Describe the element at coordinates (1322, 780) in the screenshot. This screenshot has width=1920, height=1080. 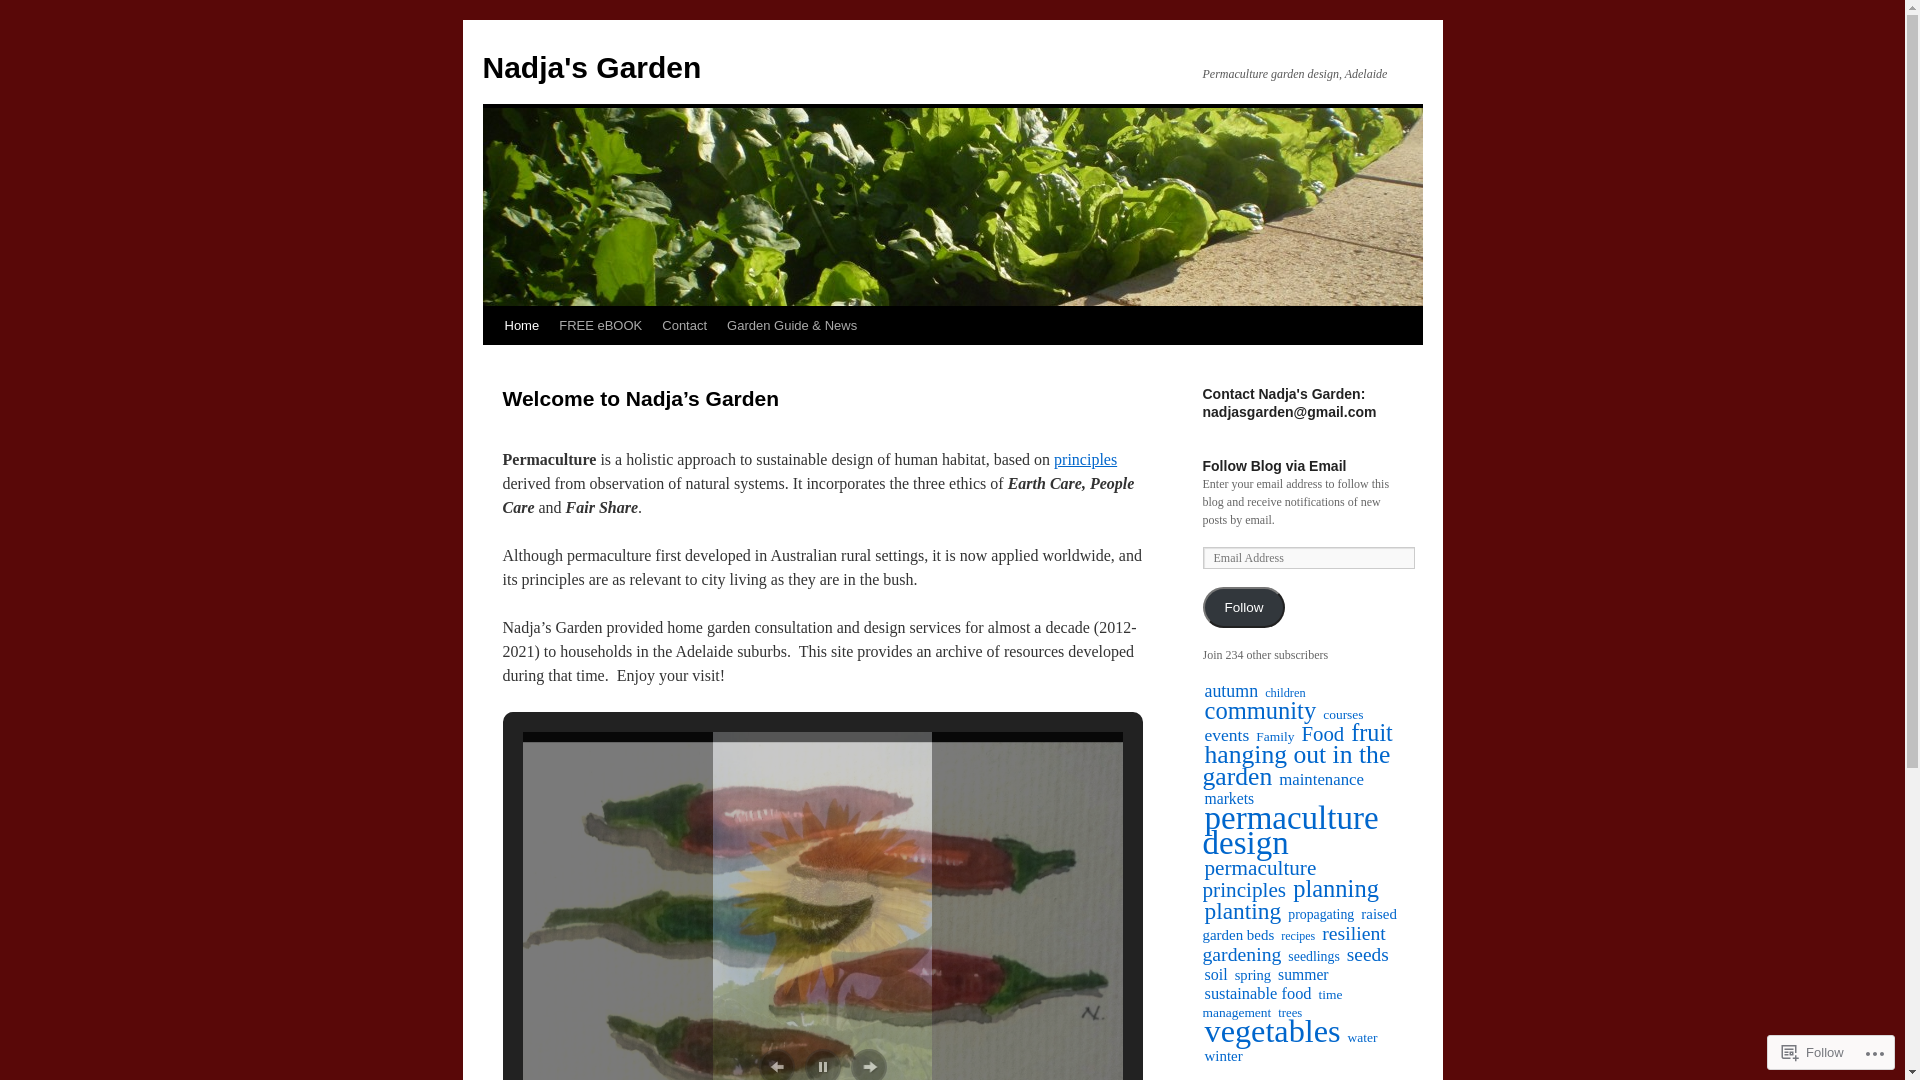
I see `maintenance` at that location.